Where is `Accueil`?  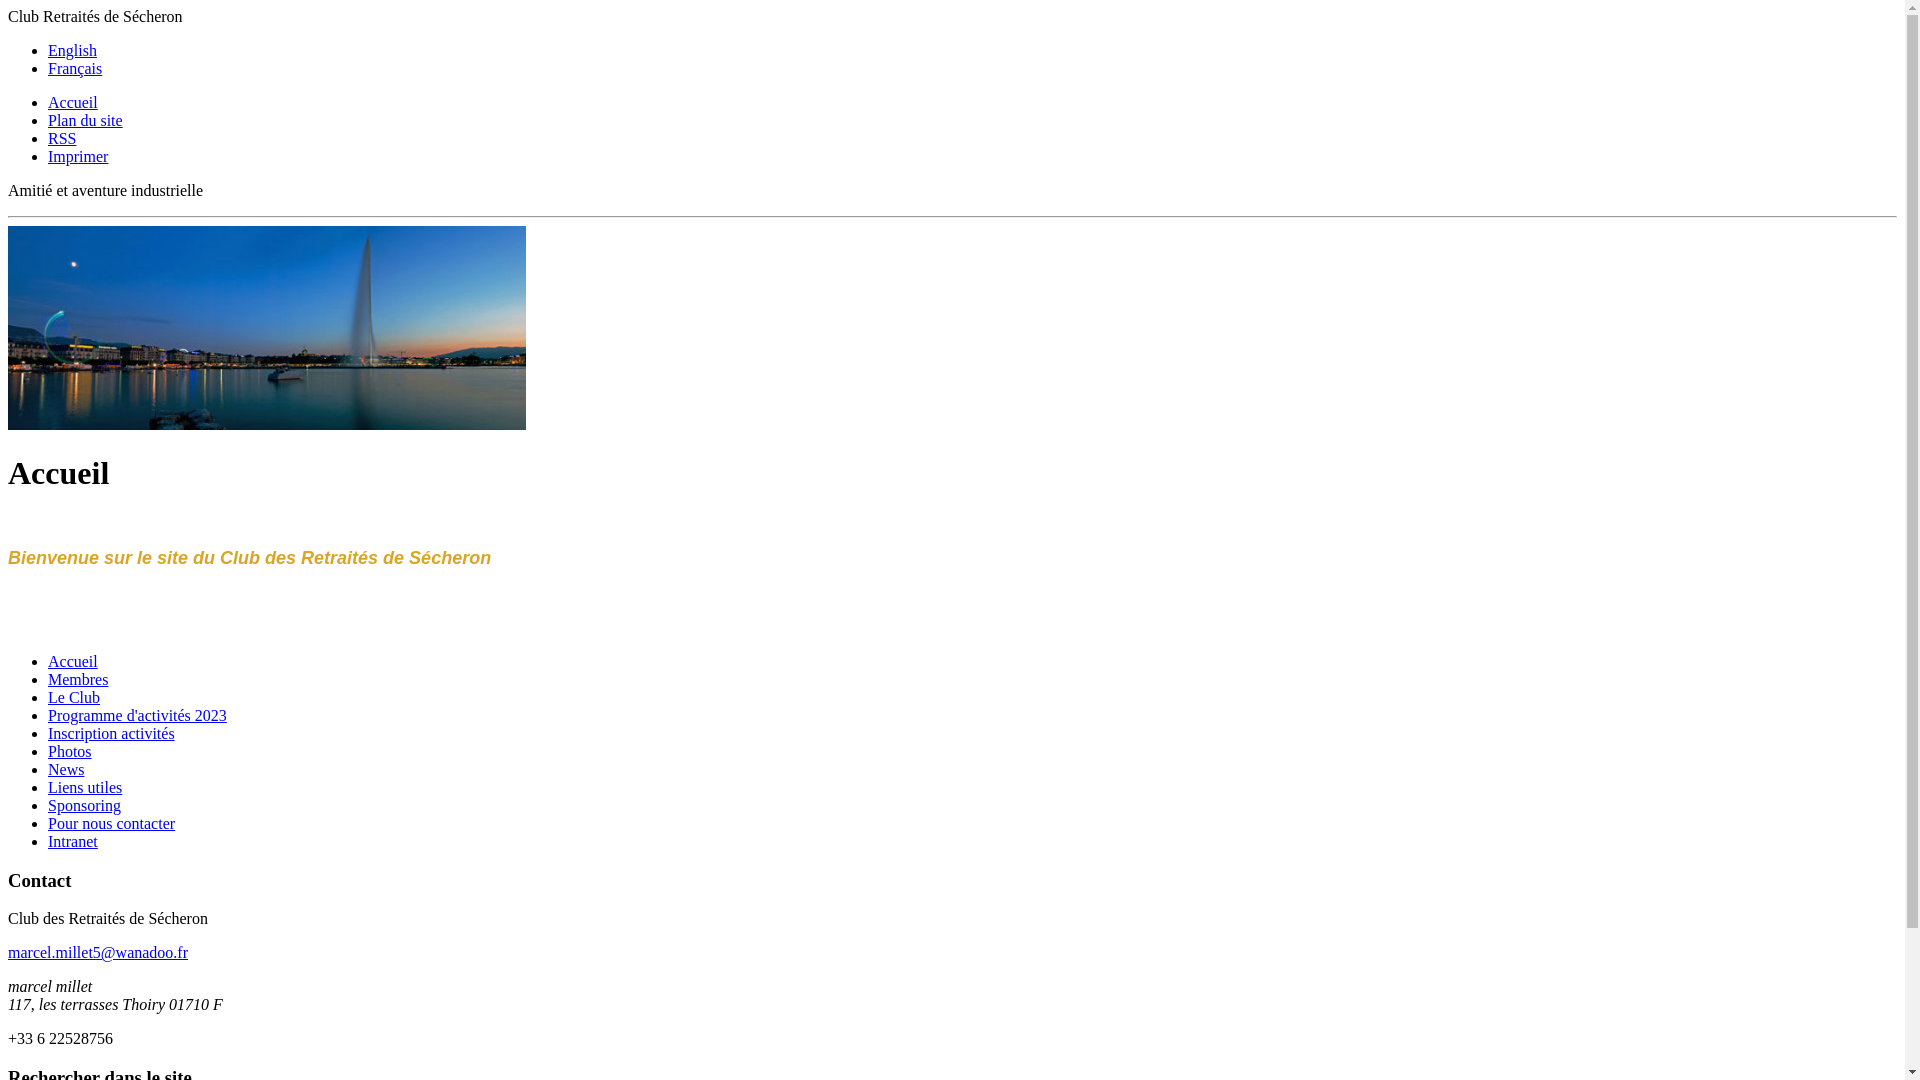 Accueil is located at coordinates (73, 662).